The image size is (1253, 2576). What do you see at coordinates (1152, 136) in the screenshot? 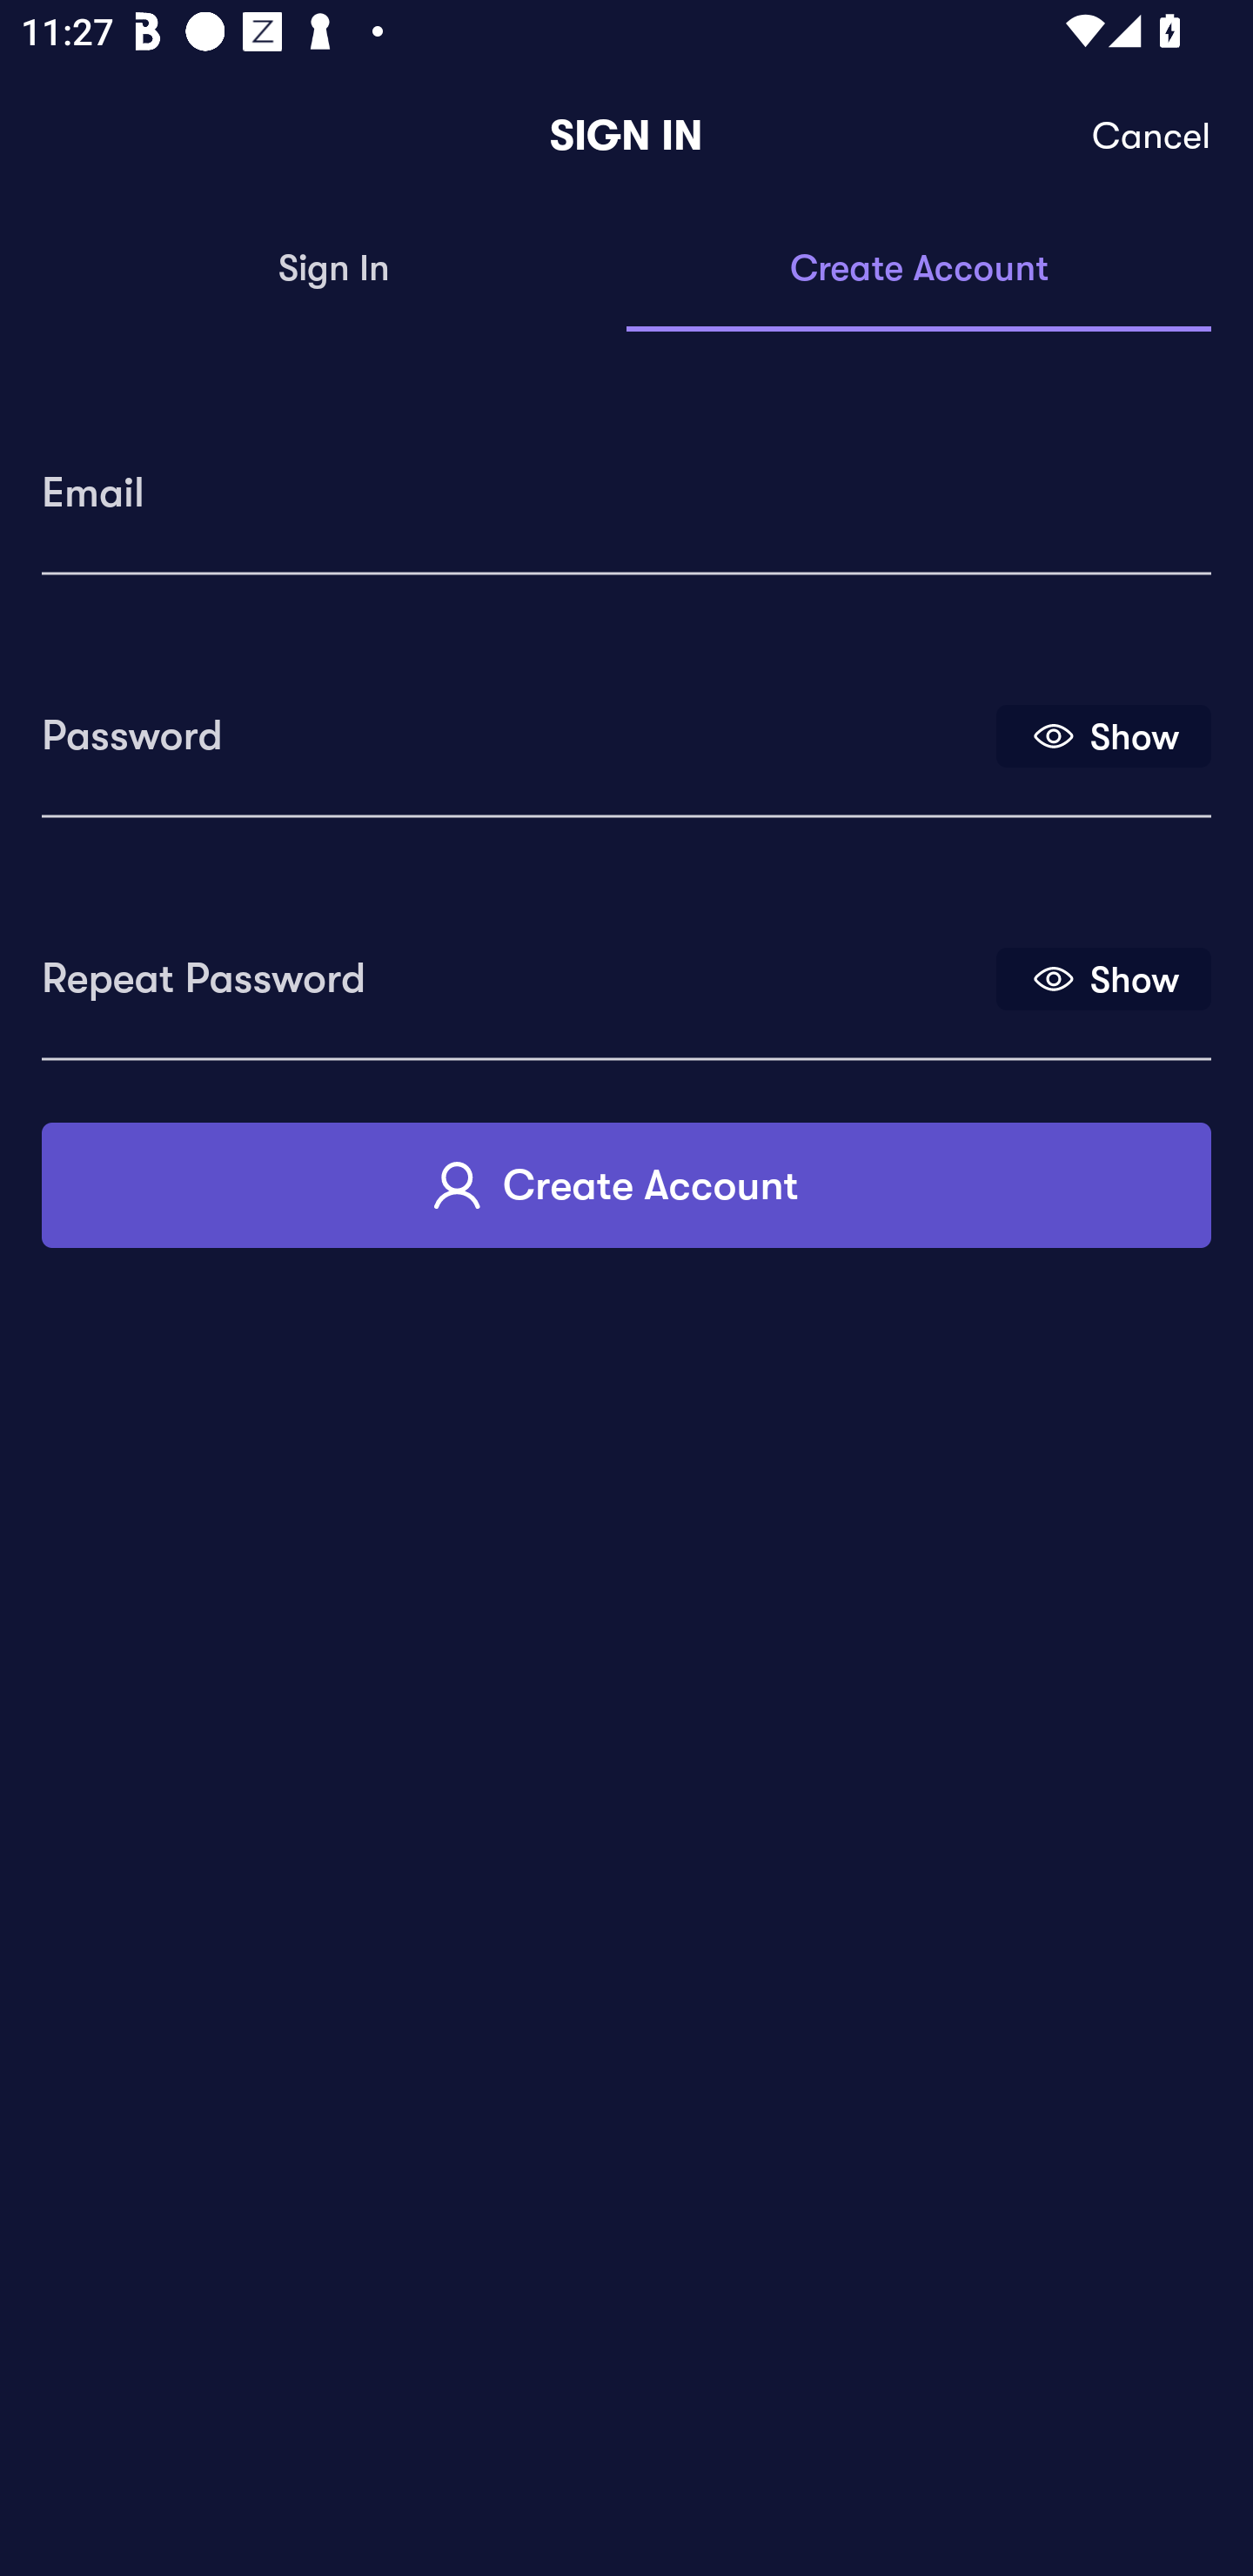
I see `Cancel` at bounding box center [1152, 136].